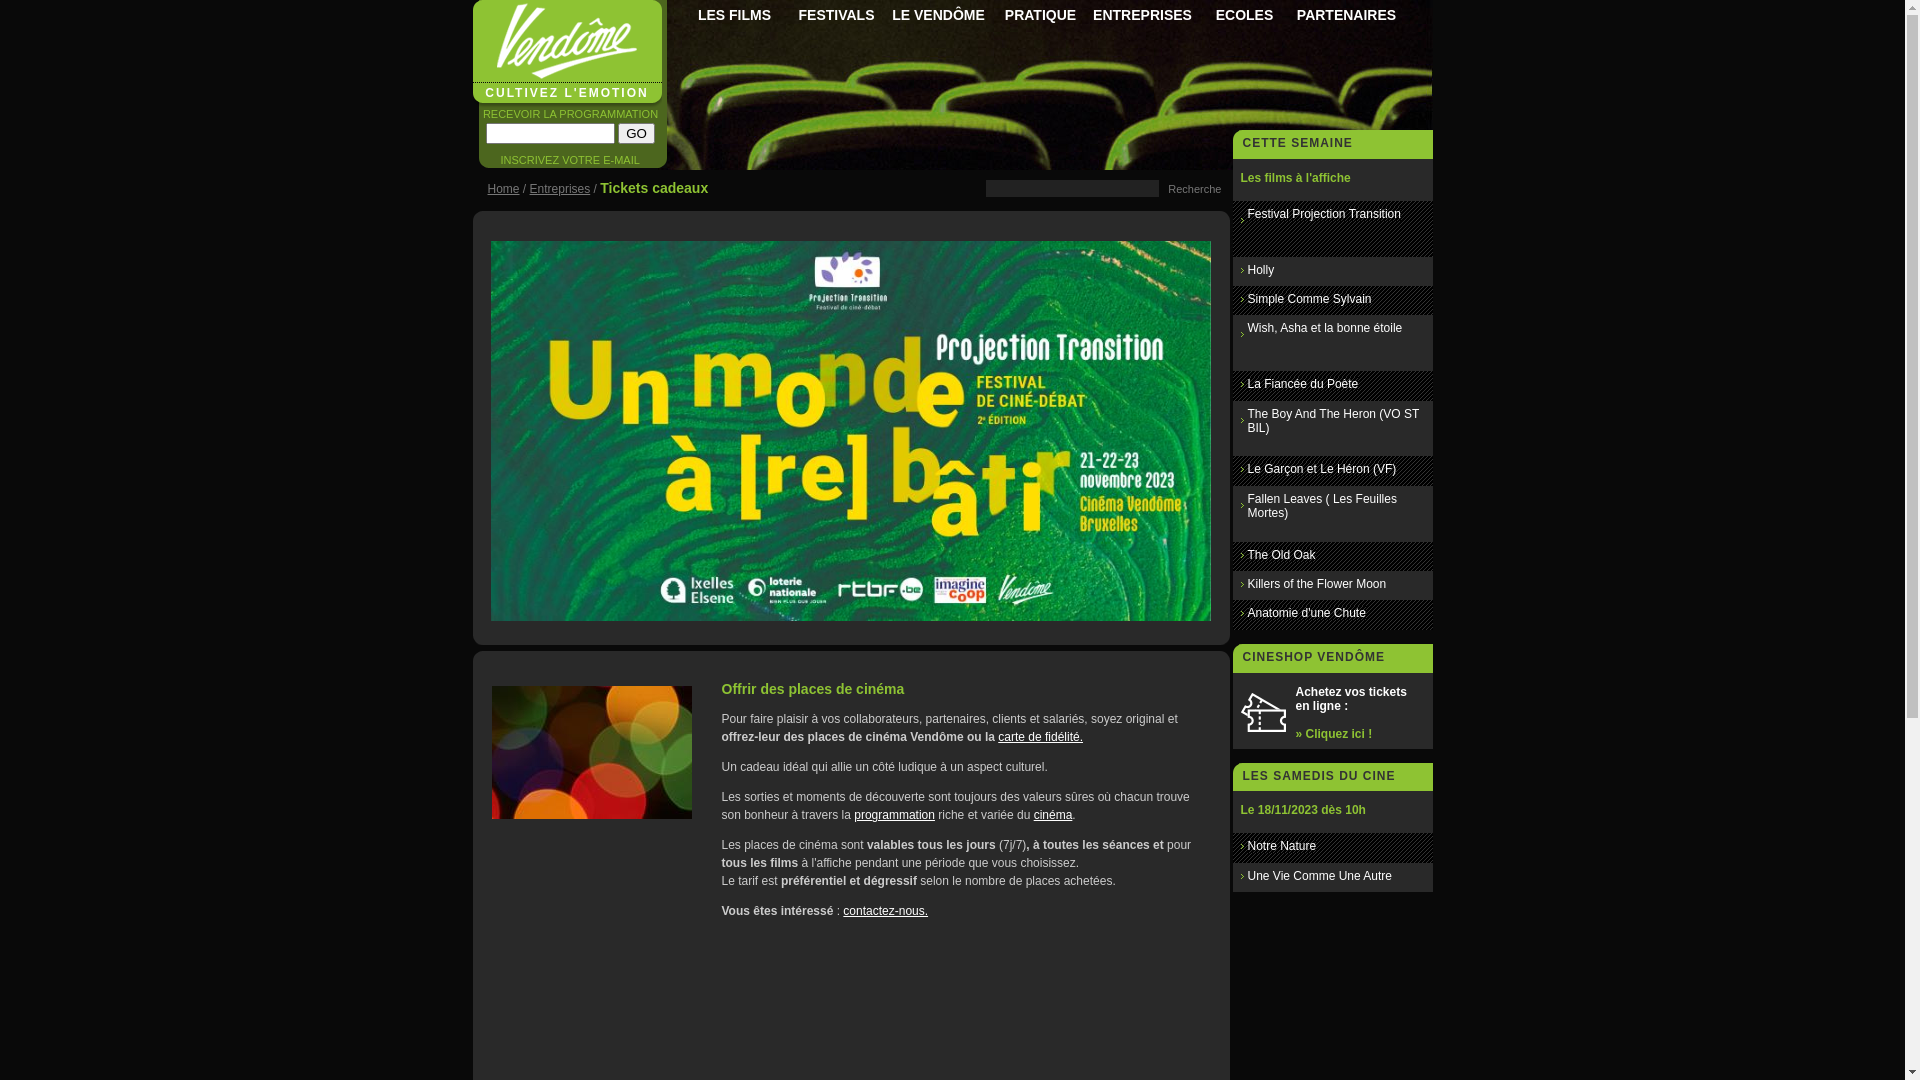 The width and height of the screenshot is (1920, 1080). I want to click on Cliquez pour chercher, so click(1194, 189).